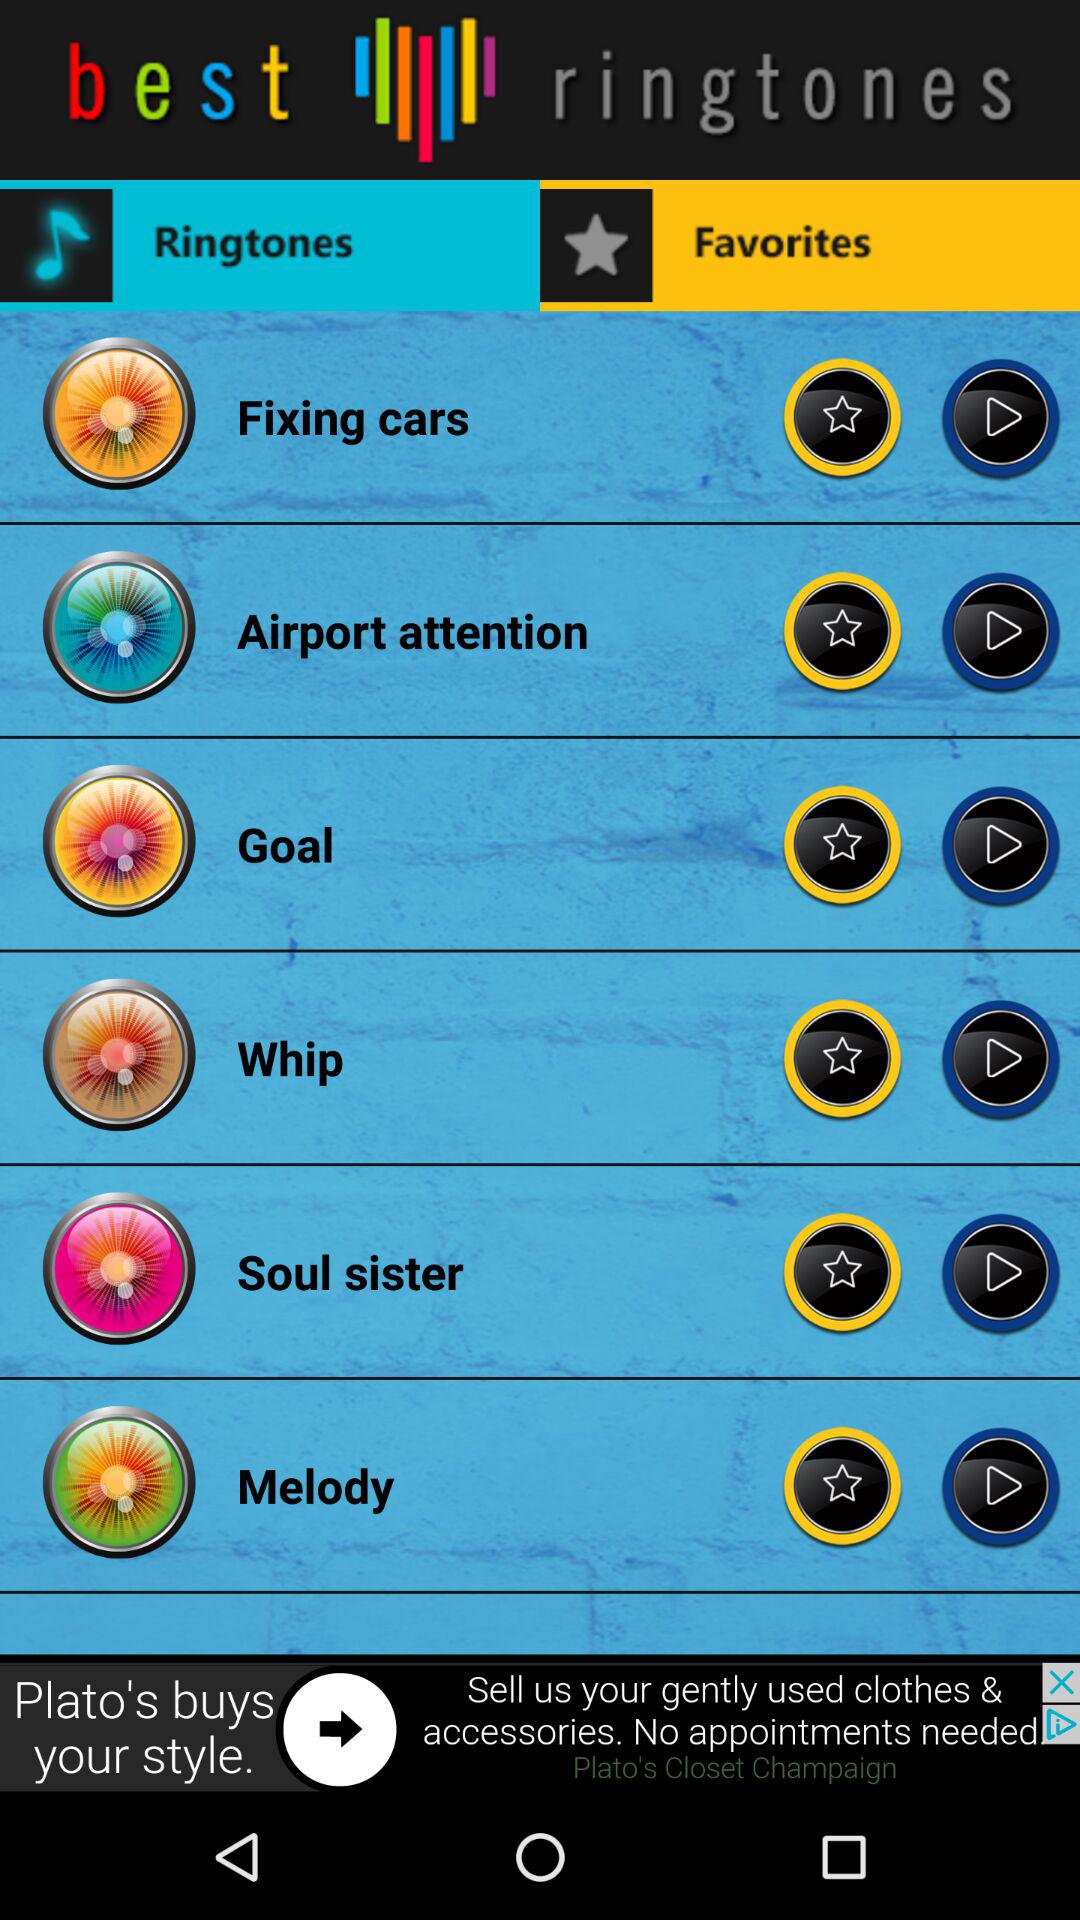  I want to click on tap to favorite, so click(843, 1058).